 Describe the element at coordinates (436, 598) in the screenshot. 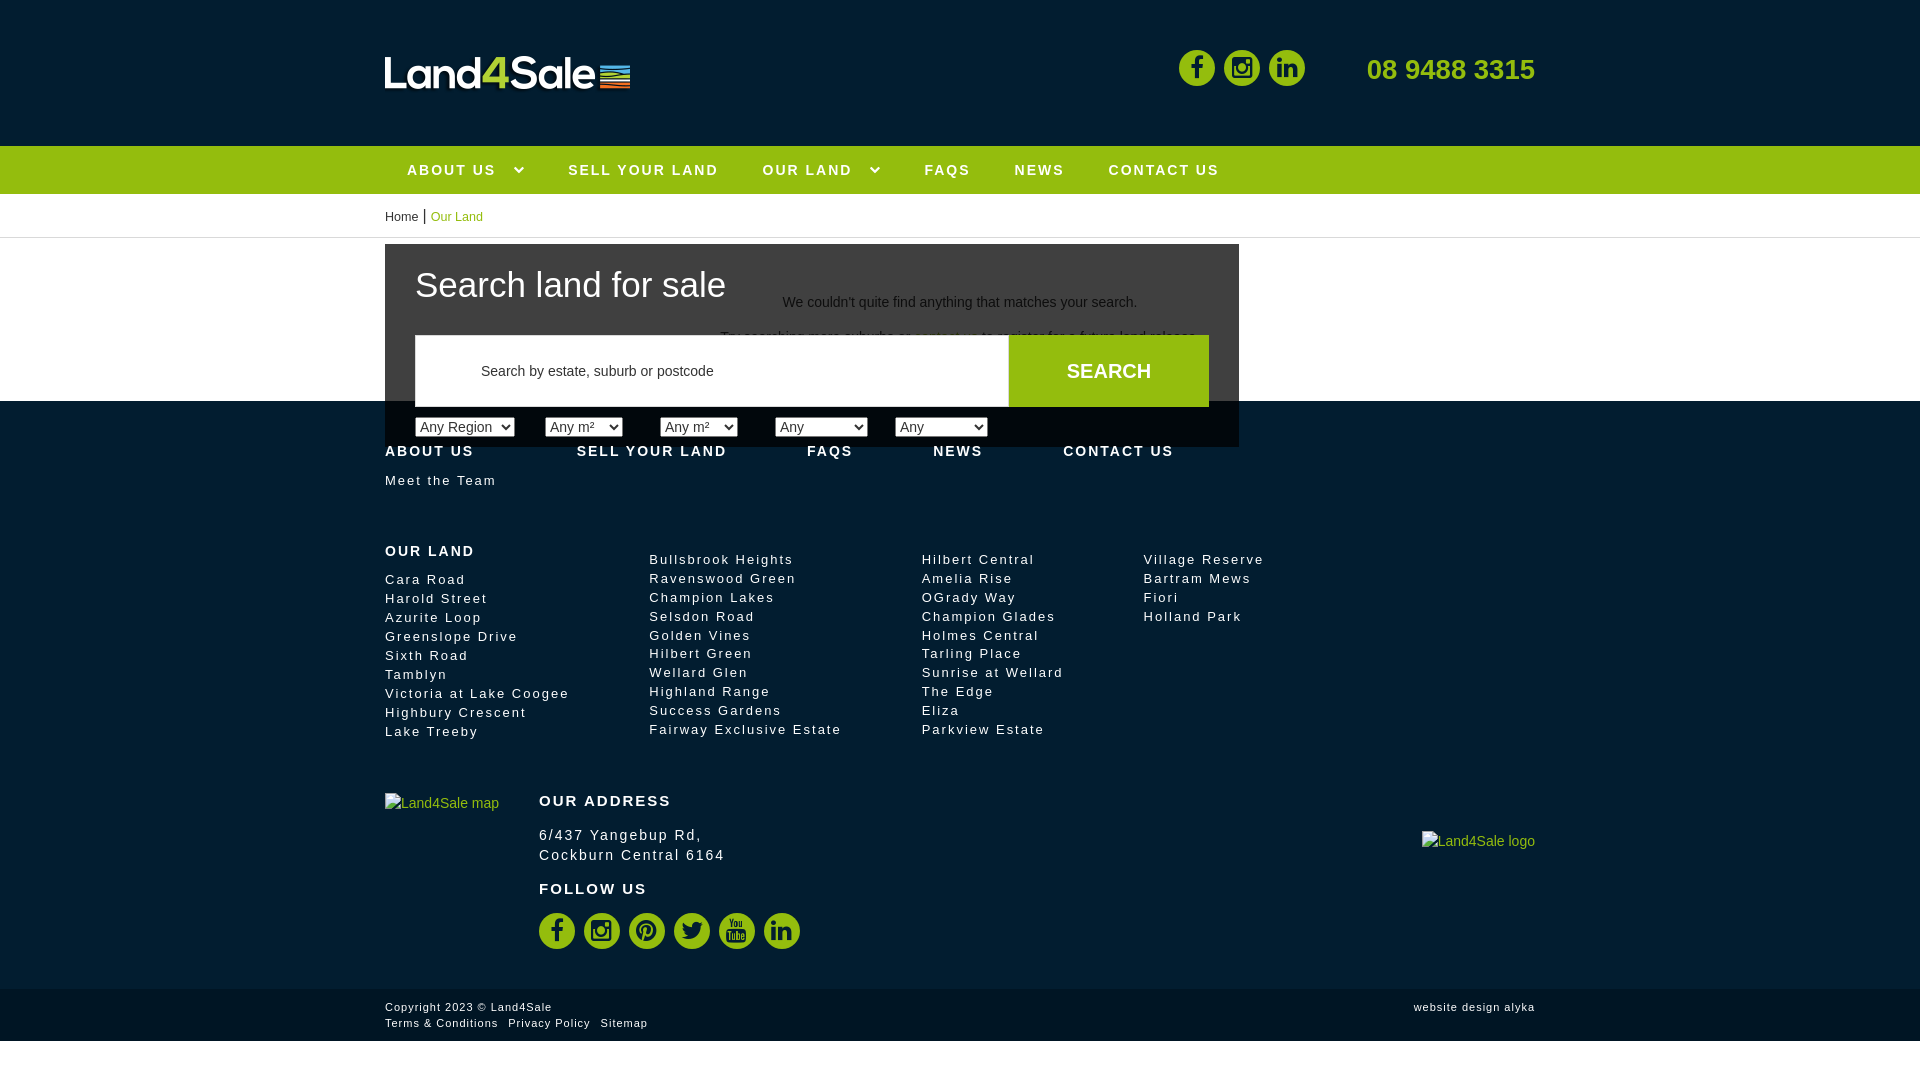

I see `Harold Street` at that location.